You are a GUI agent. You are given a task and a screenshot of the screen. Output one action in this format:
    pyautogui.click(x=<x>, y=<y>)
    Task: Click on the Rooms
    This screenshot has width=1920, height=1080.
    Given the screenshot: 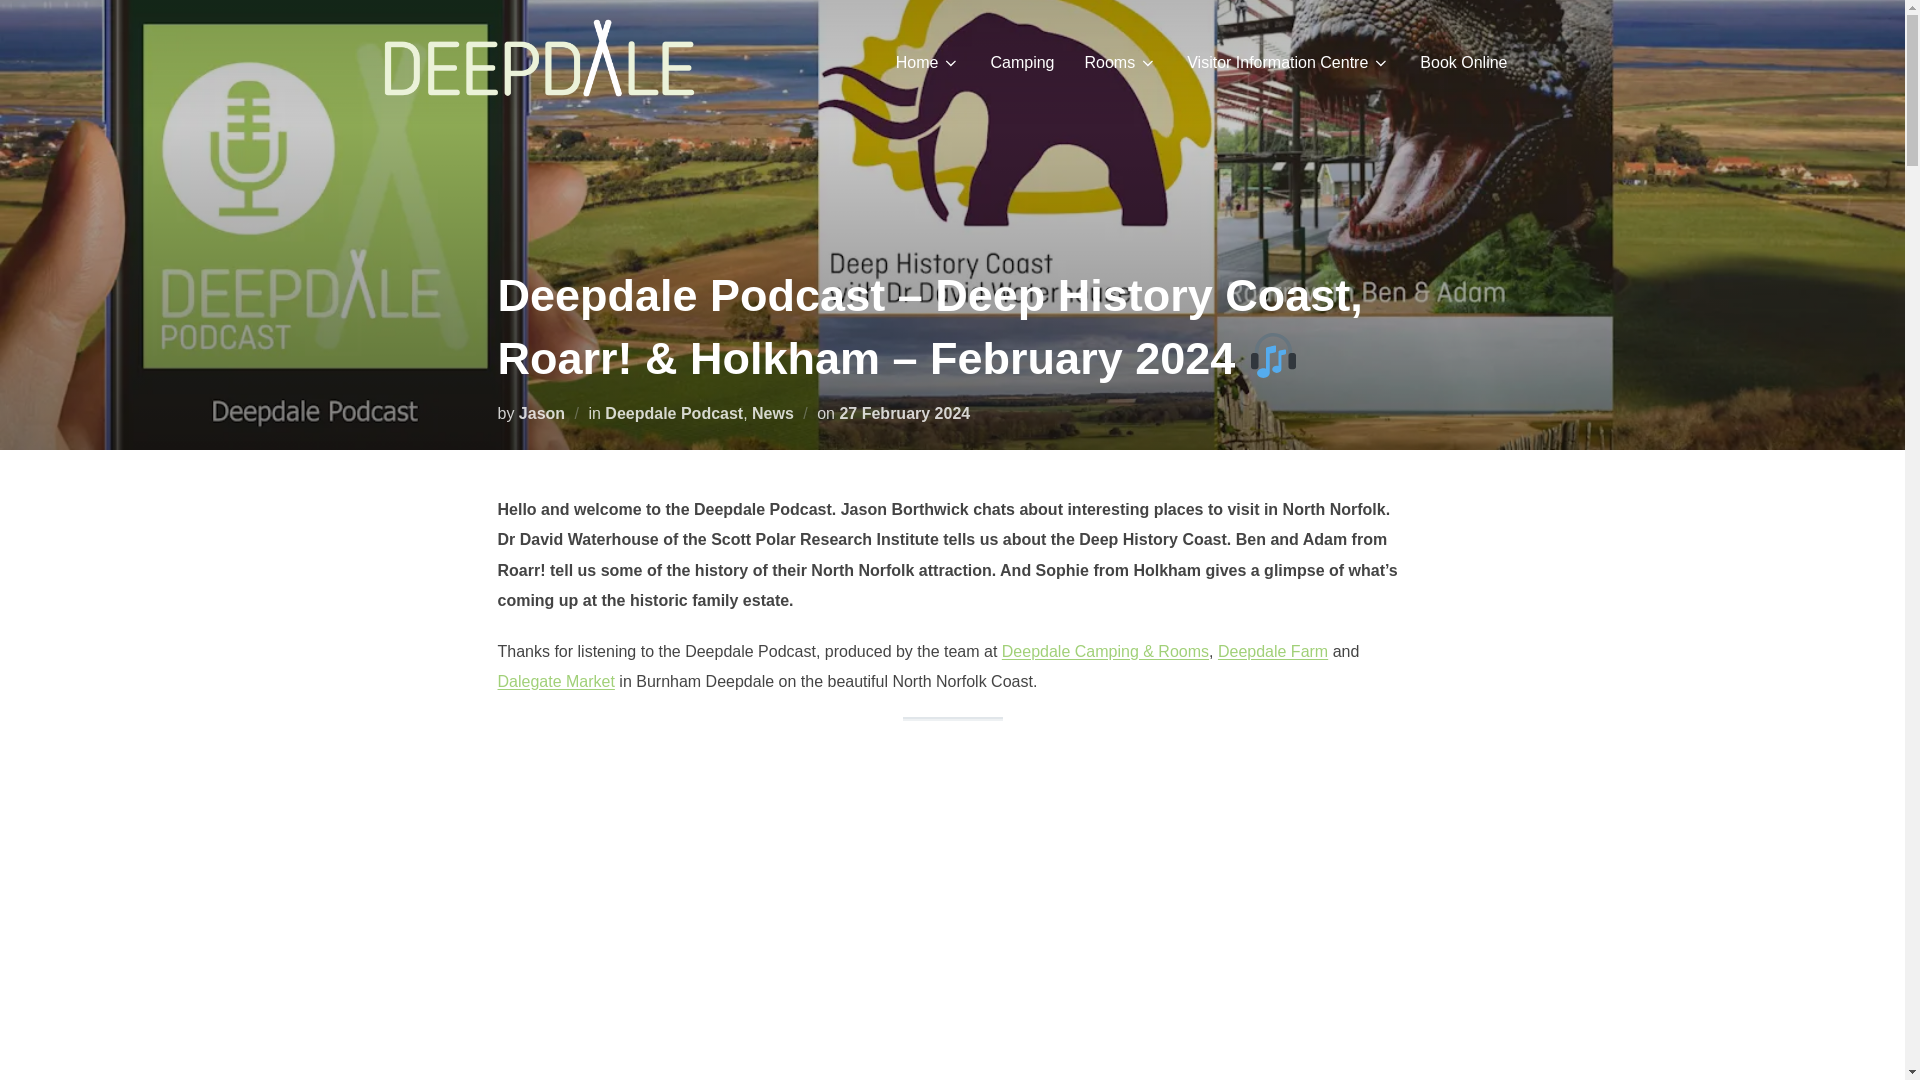 What is the action you would take?
    pyautogui.click(x=1120, y=61)
    